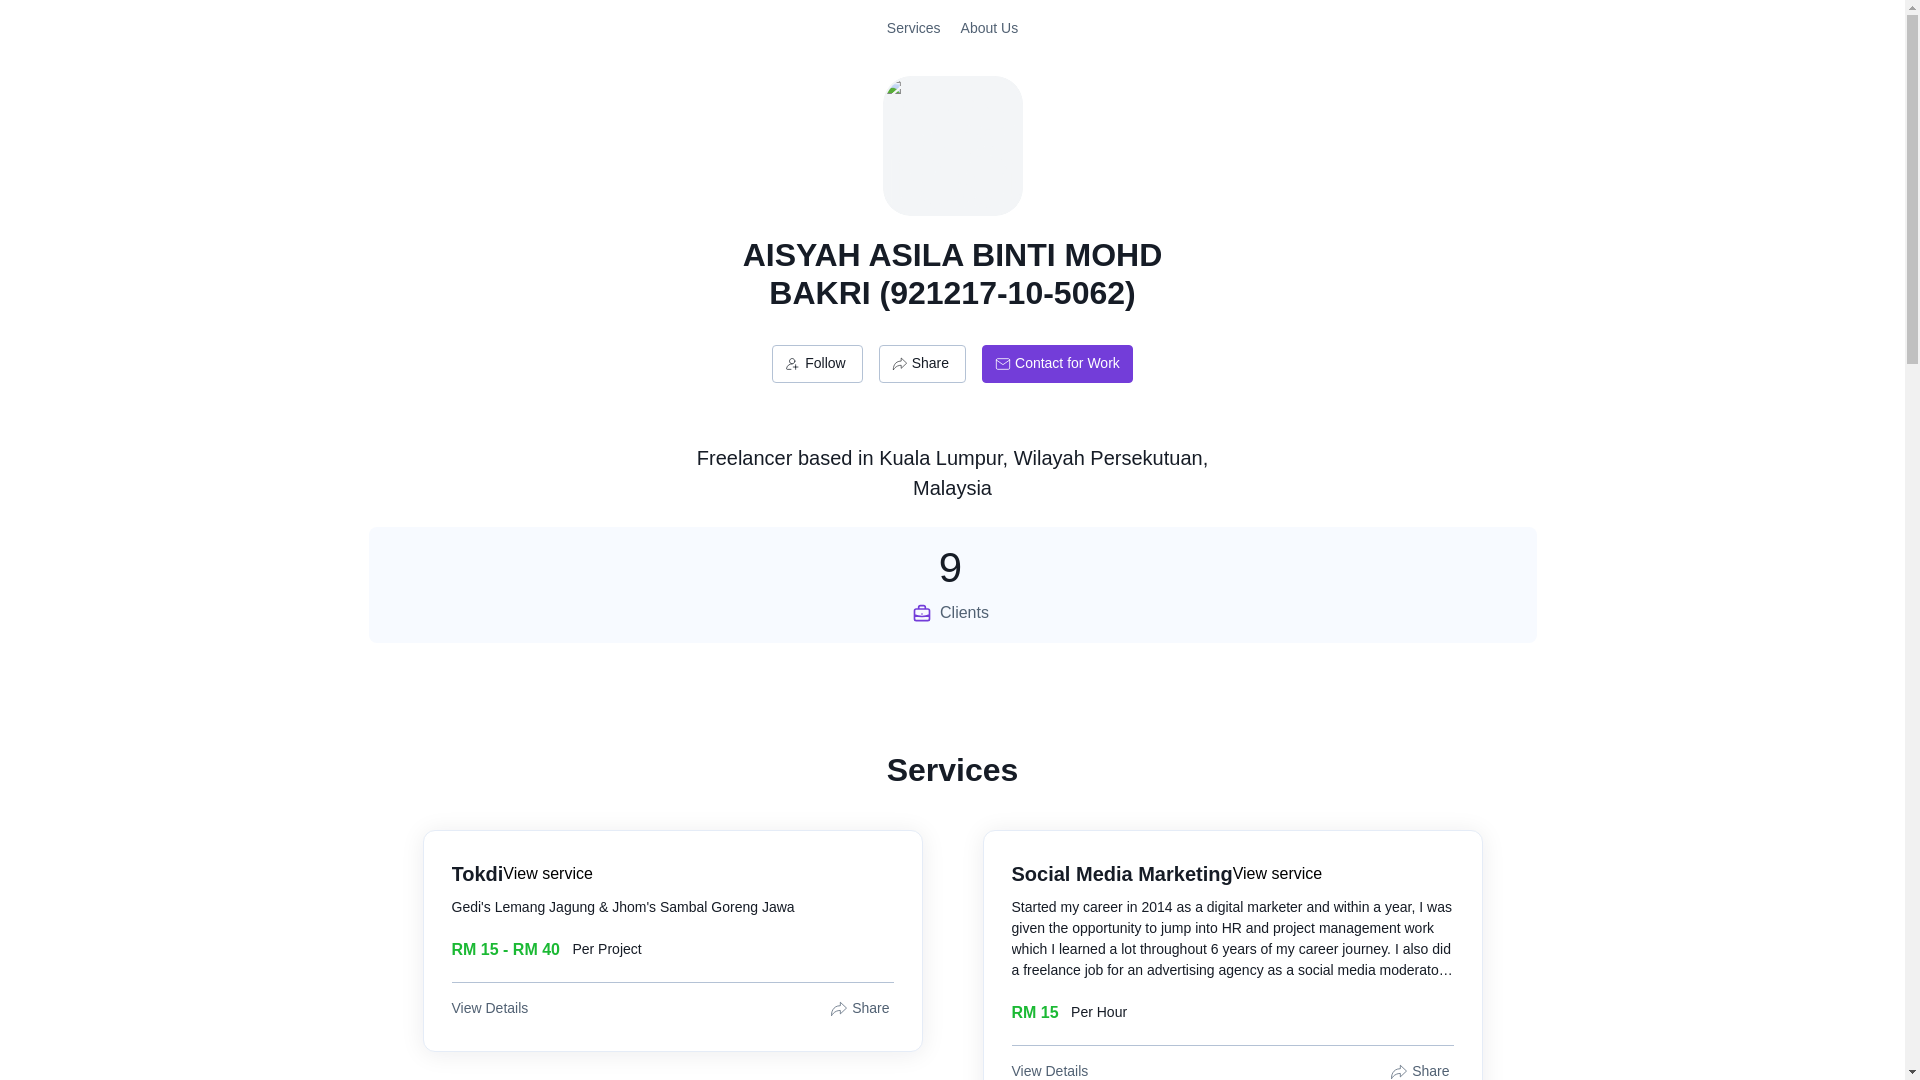  Describe the element at coordinates (1056, 364) in the screenshot. I see `Contact for Work` at that location.